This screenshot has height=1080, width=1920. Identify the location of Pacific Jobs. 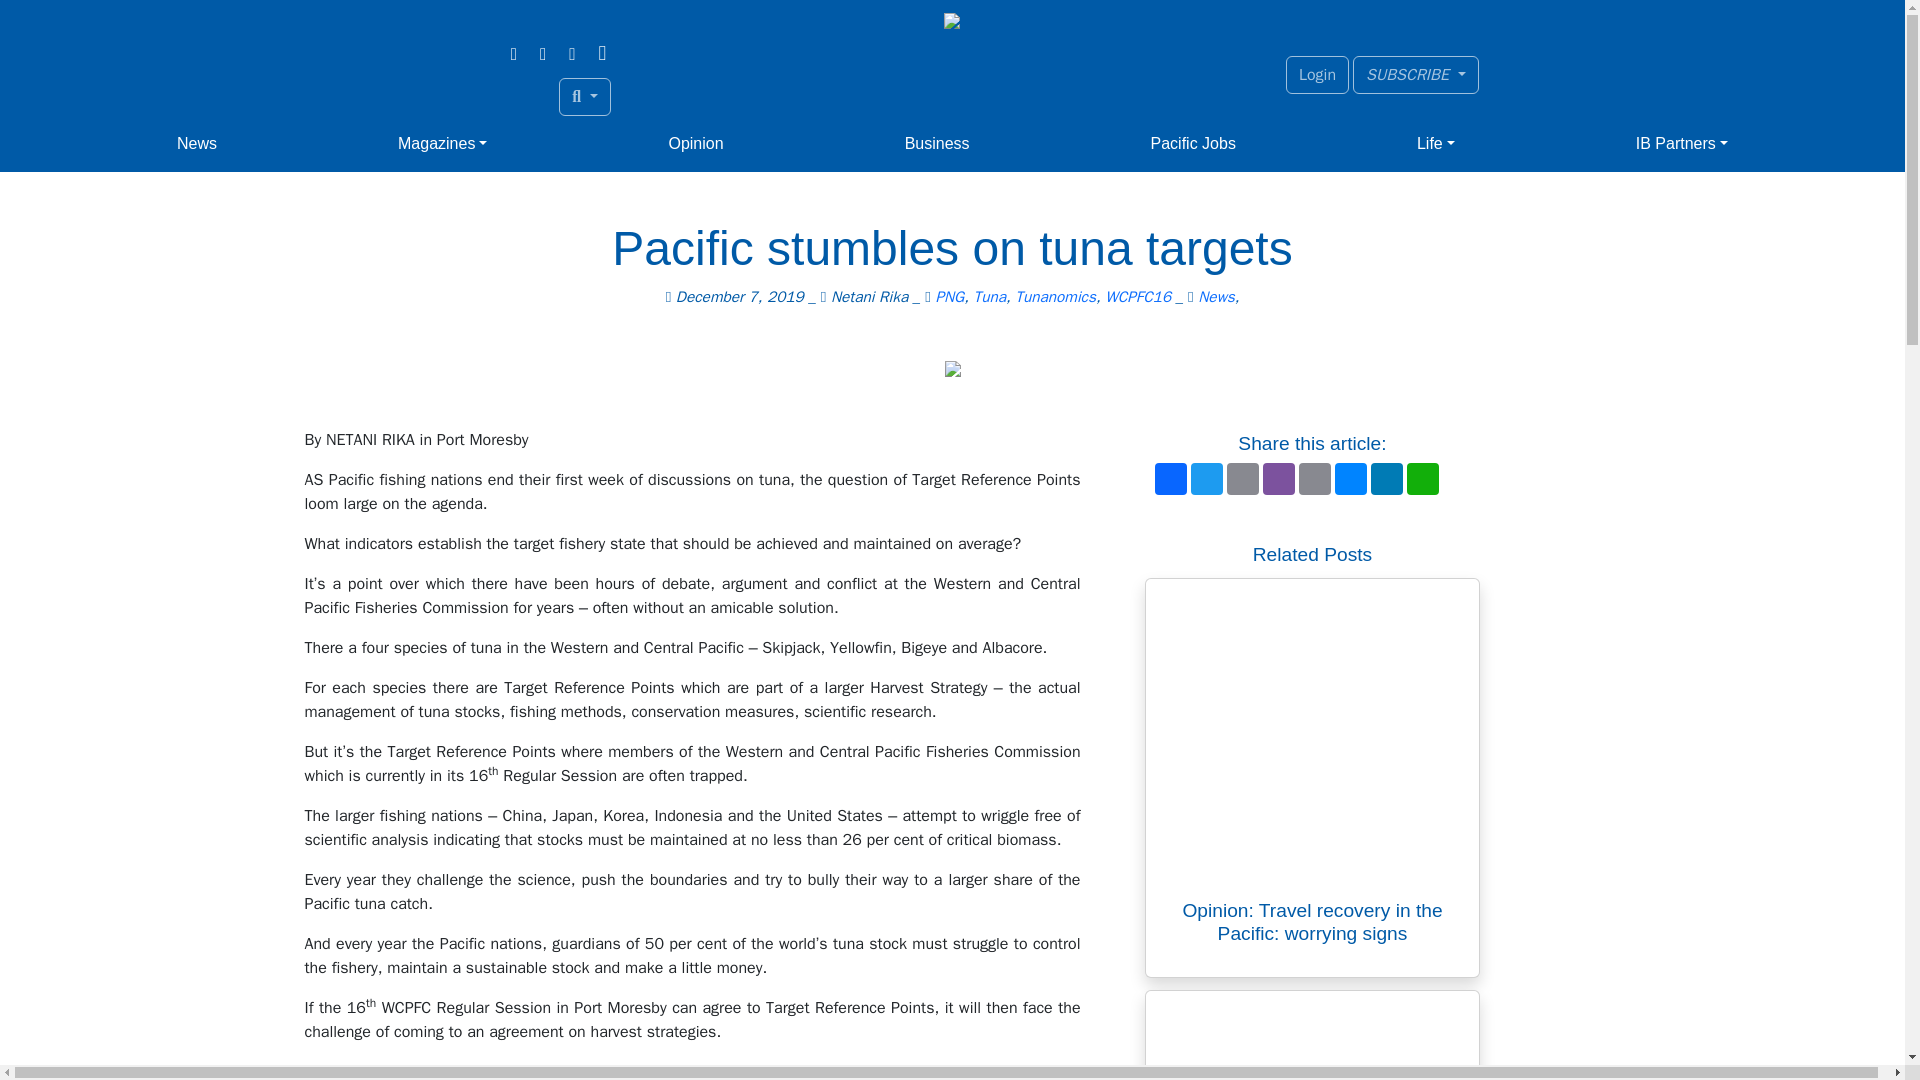
(1193, 144).